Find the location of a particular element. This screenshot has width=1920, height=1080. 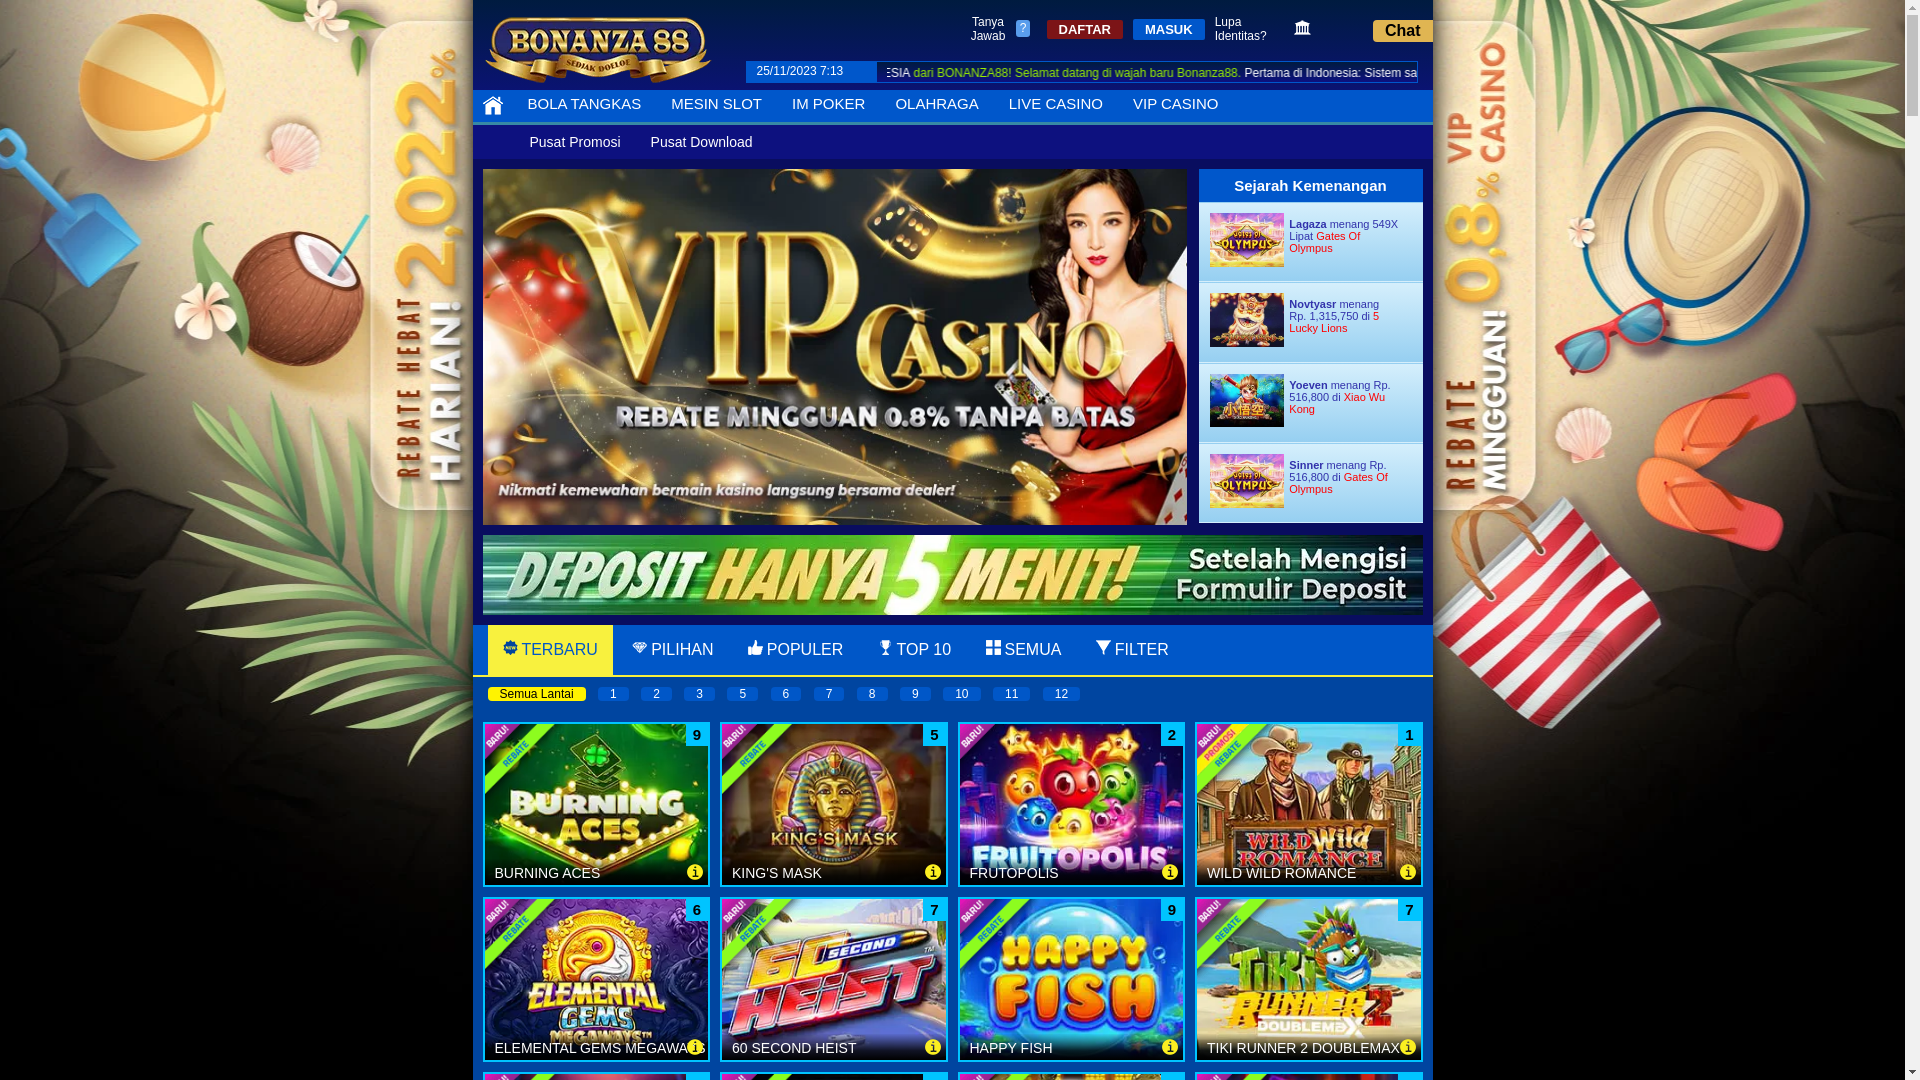

POPULER is located at coordinates (805, 650).